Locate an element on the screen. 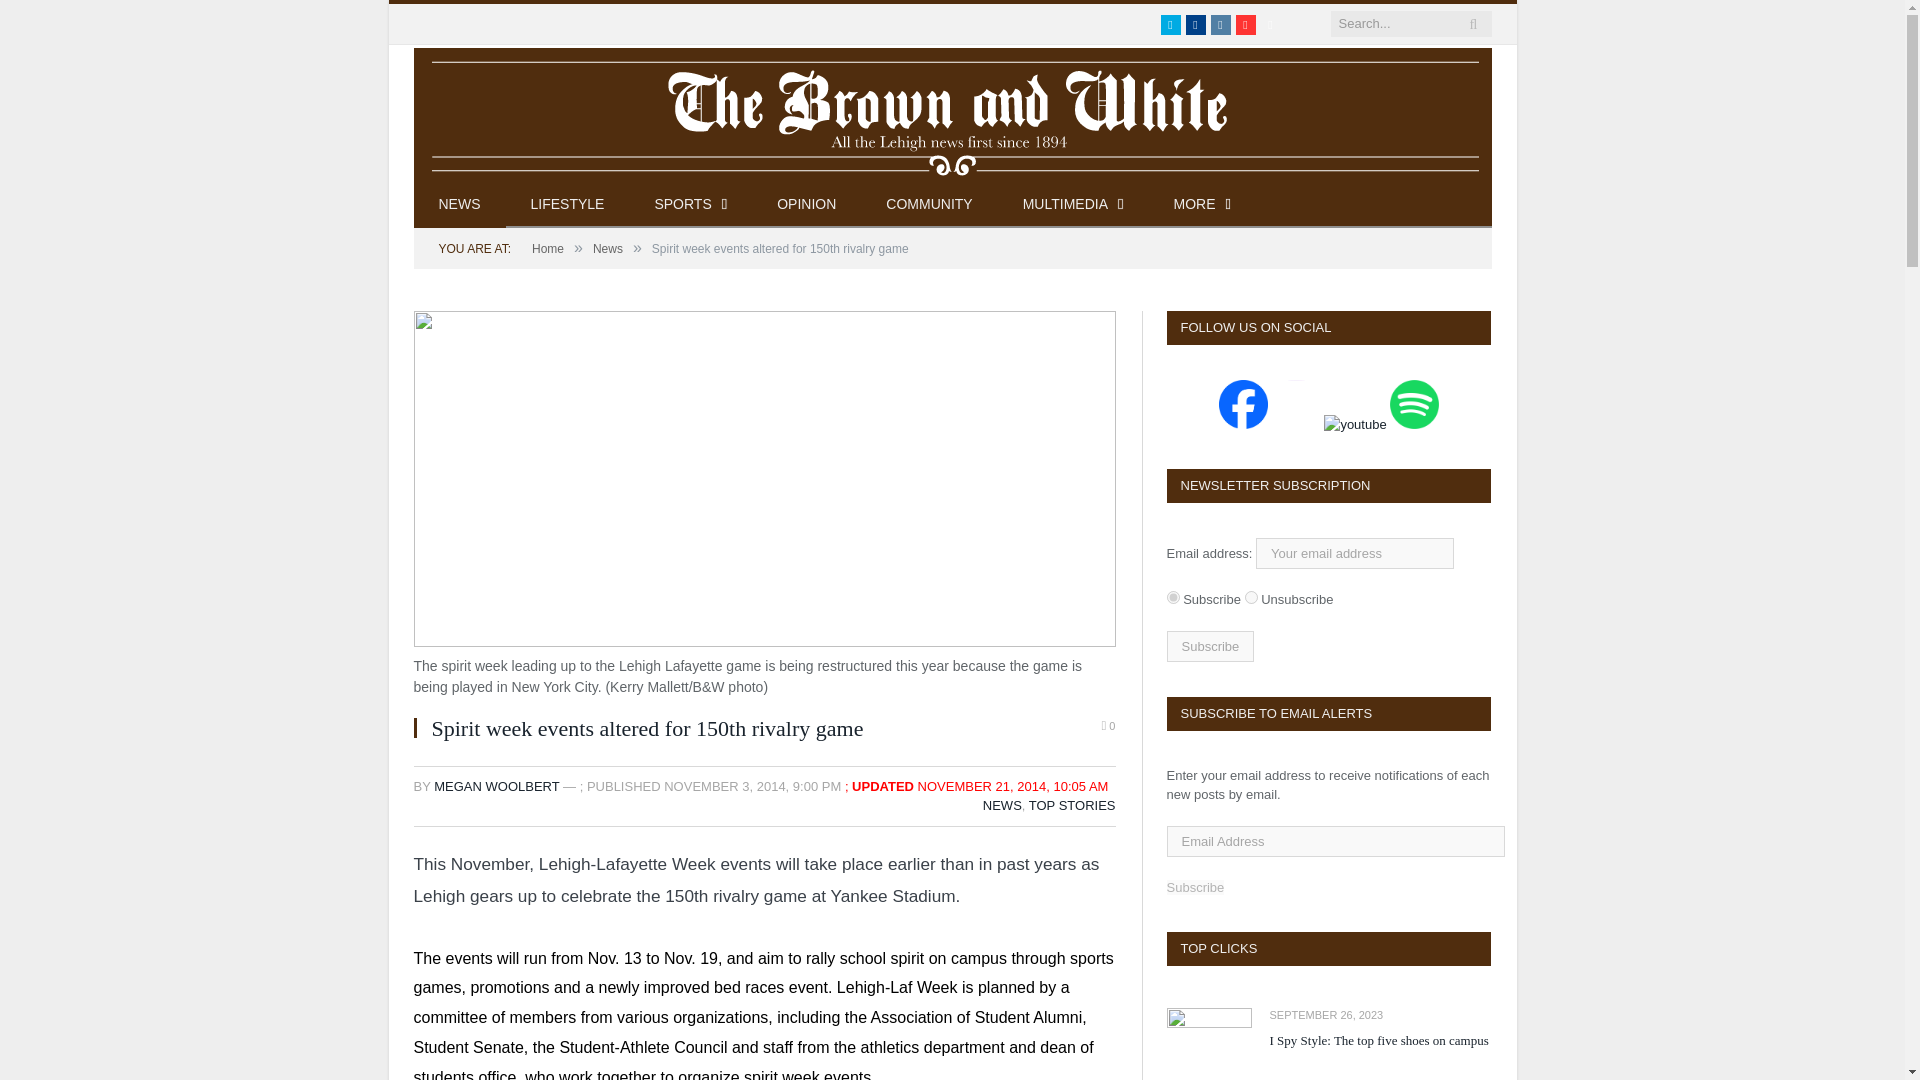  COMMUNITY is located at coordinates (928, 204).